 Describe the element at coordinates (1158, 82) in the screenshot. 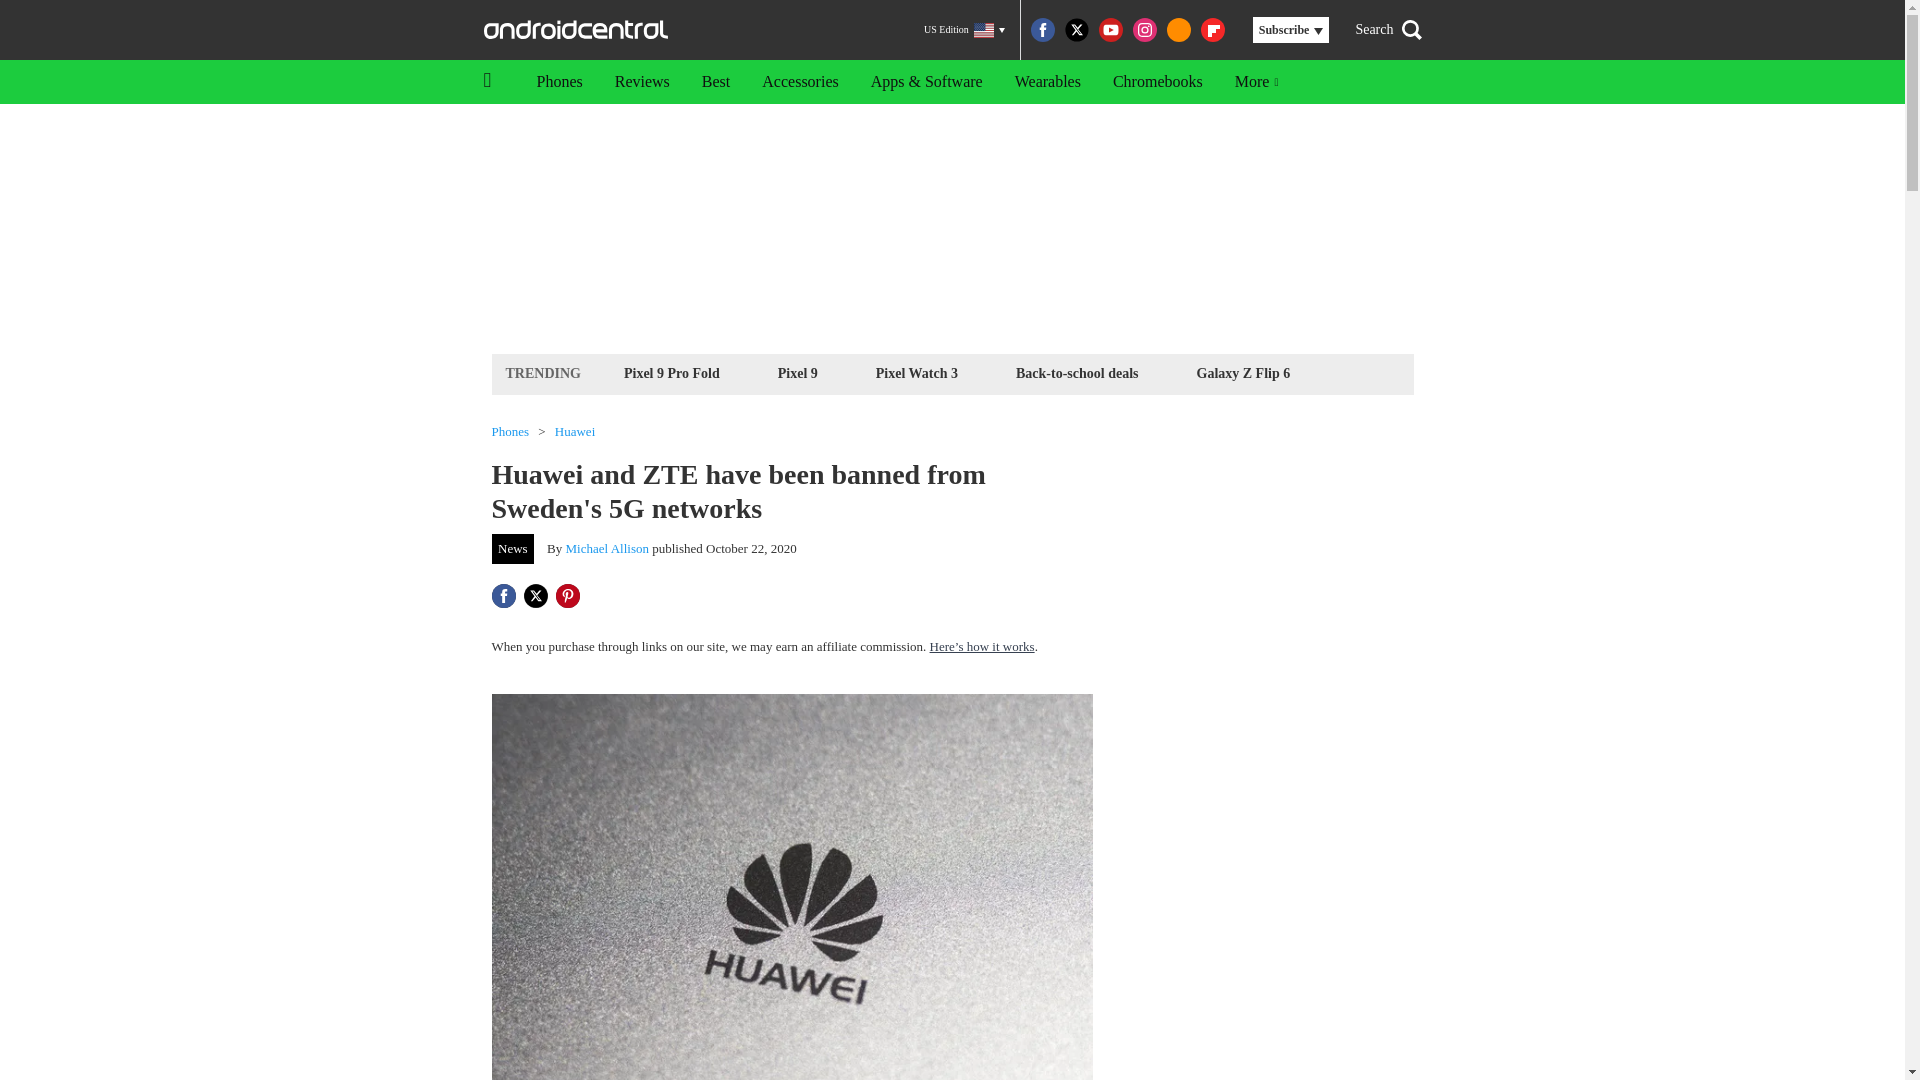

I see `Chromebooks` at that location.